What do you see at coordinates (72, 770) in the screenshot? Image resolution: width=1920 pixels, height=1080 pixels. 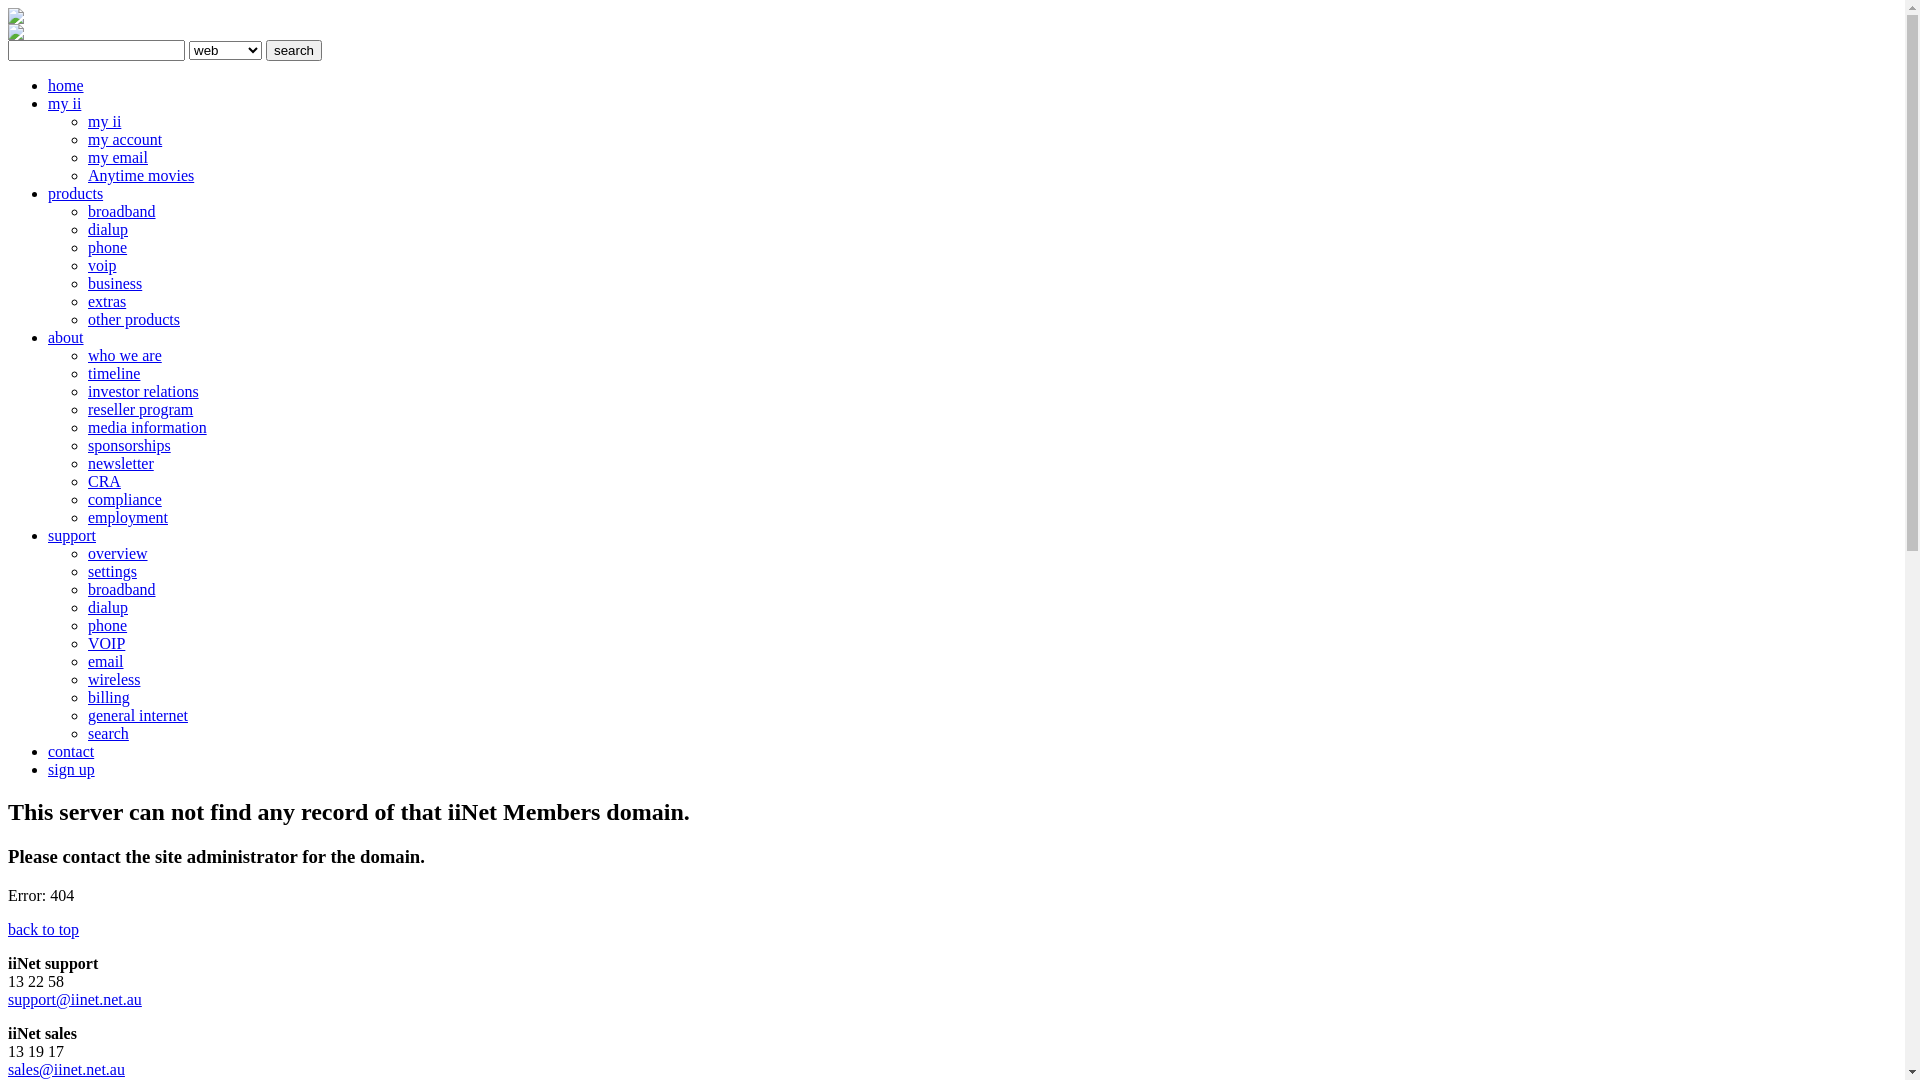 I see `sign up` at bounding box center [72, 770].